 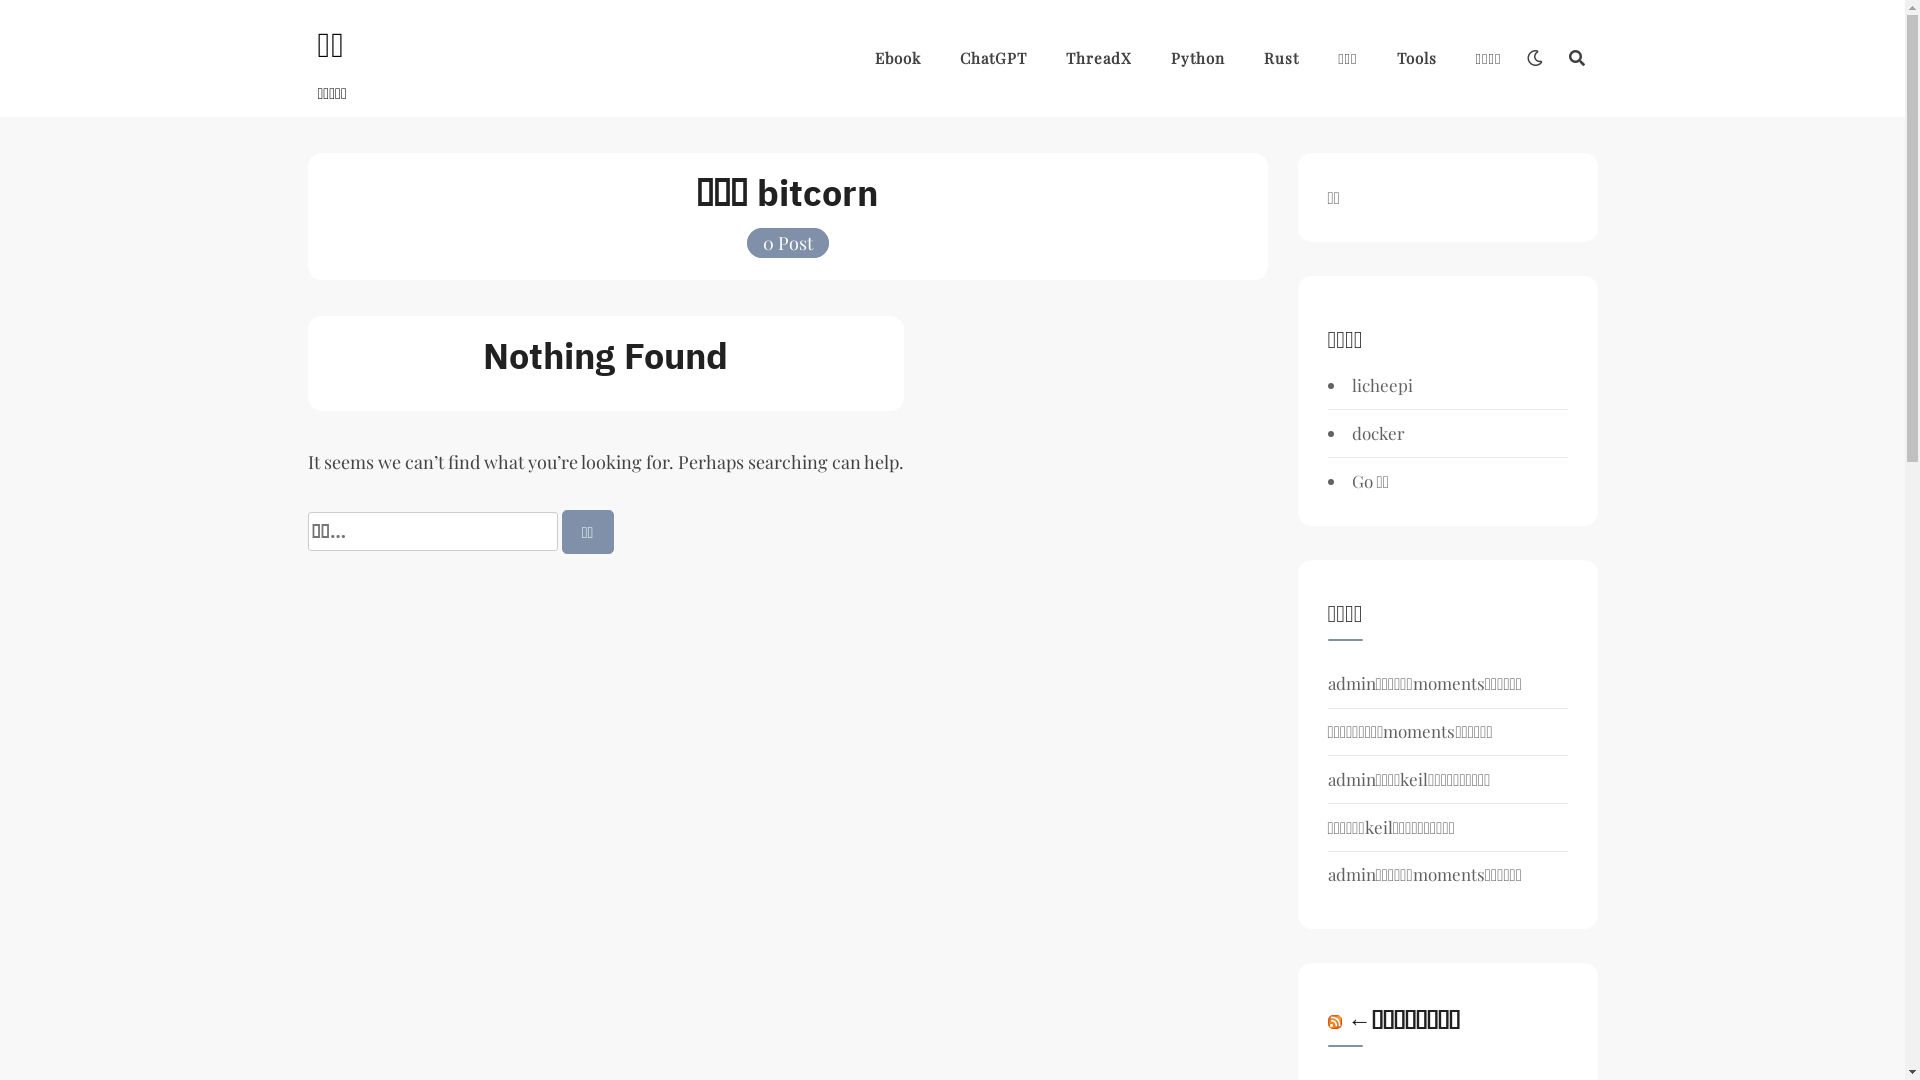 What do you see at coordinates (994, 58) in the screenshot?
I see `ChatGPT` at bounding box center [994, 58].